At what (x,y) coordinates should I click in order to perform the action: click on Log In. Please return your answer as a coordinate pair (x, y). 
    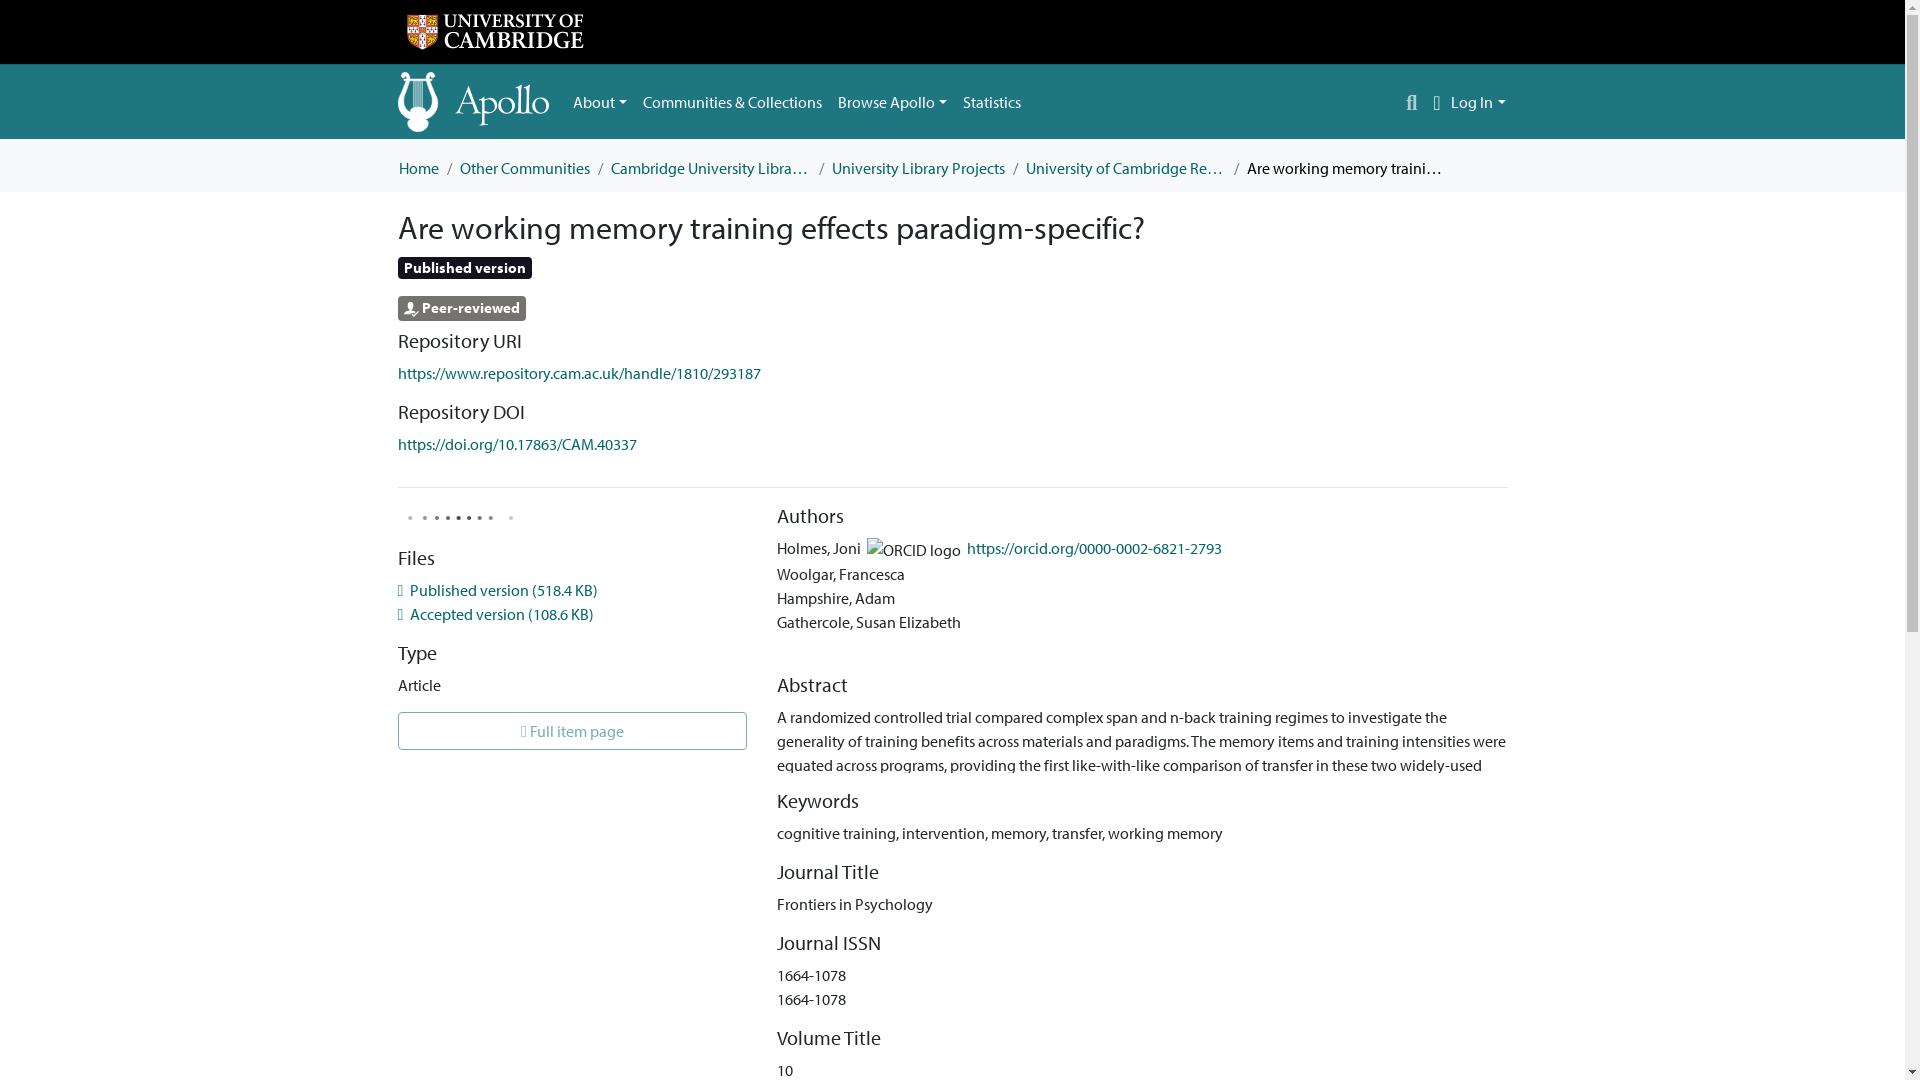
    Looking at the image, I should click on (1478, 102).